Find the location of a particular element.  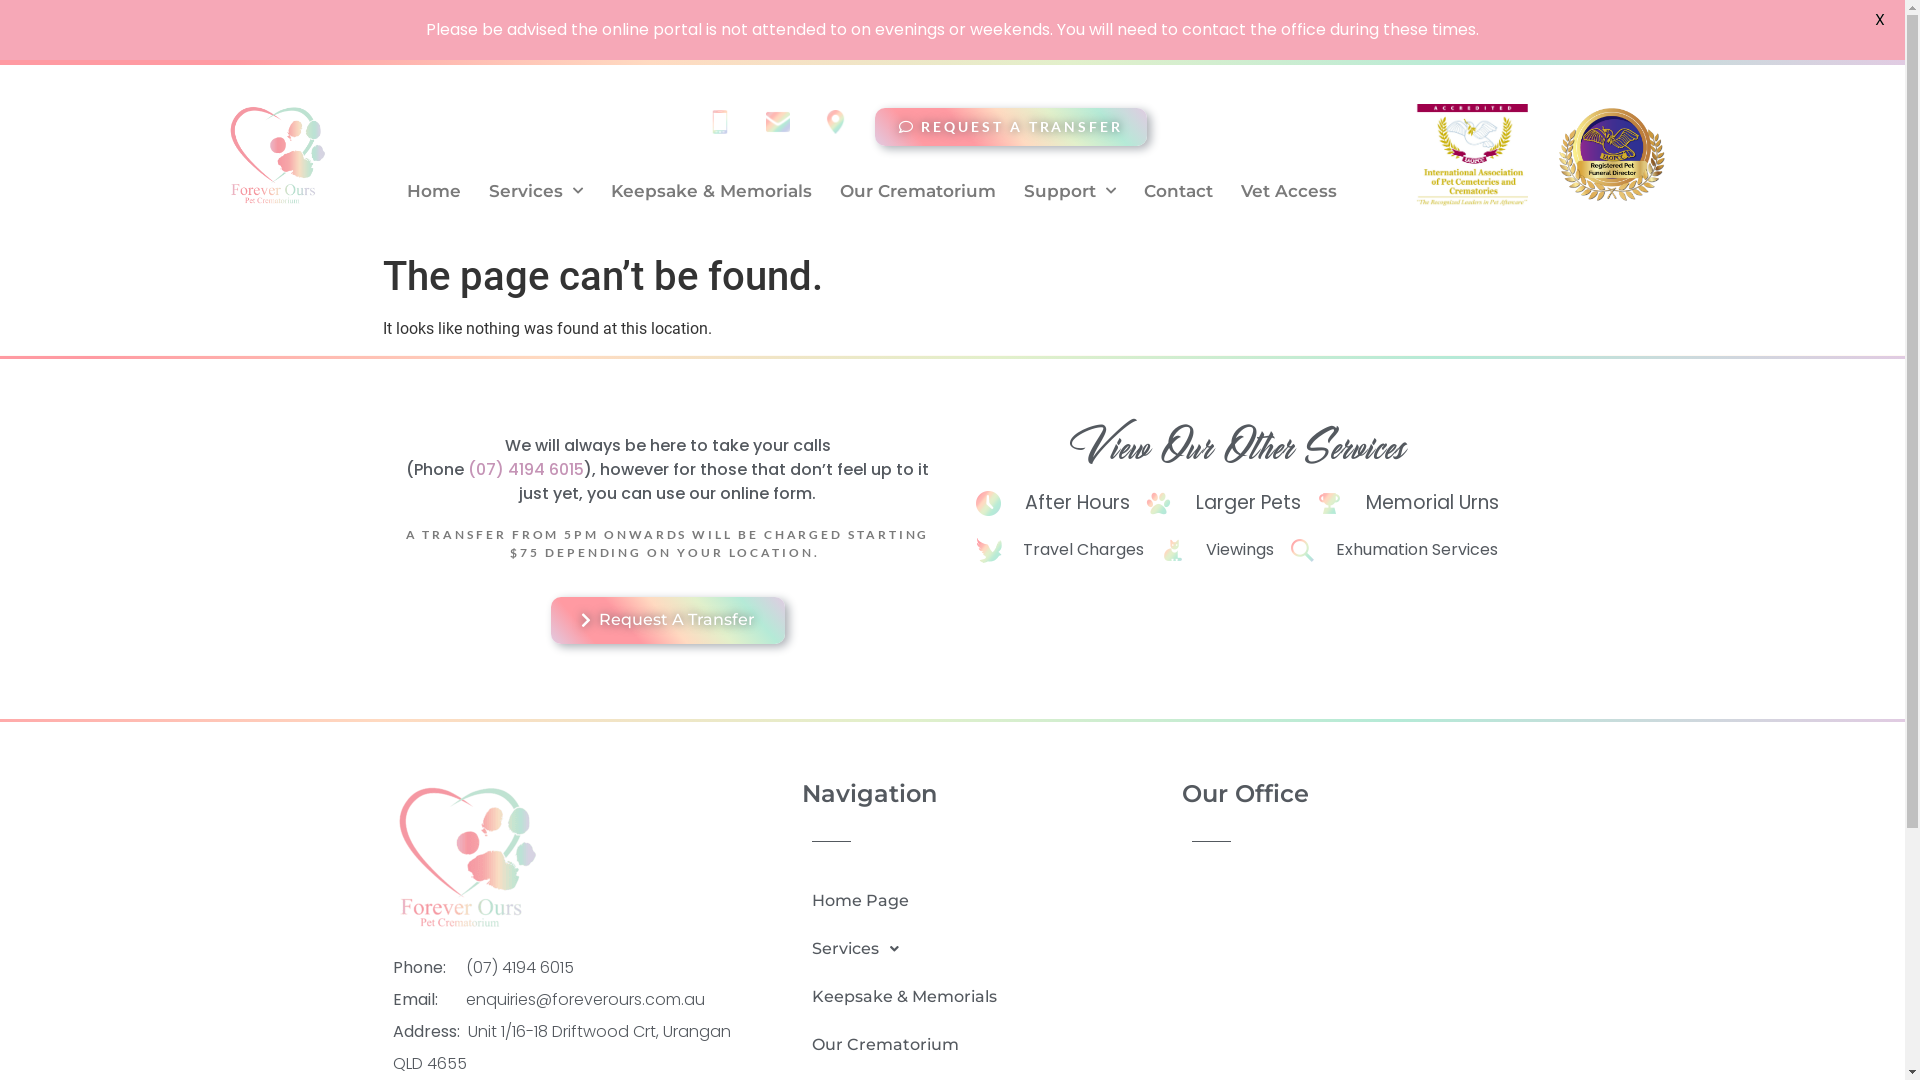

Memorial Urns is located at coordinates (1408, 504).